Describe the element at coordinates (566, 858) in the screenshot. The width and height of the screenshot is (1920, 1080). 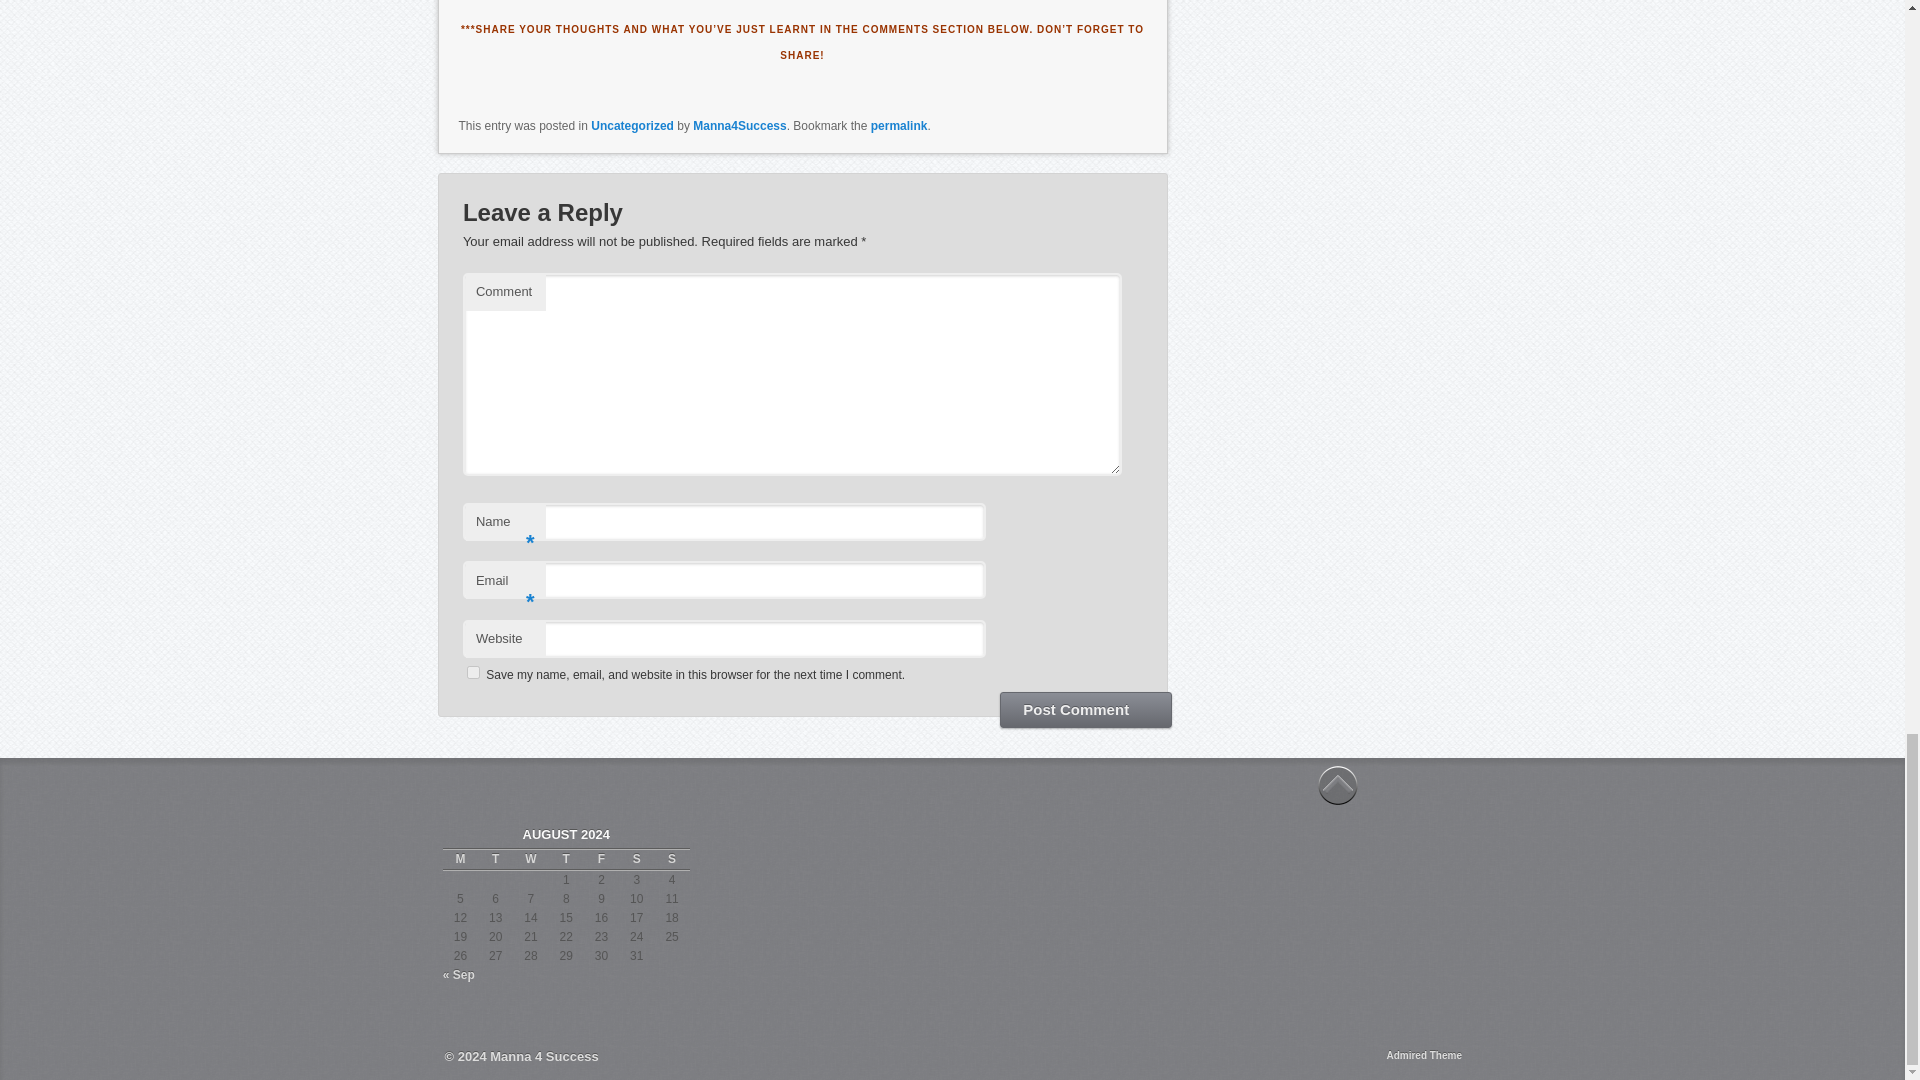
I see `Thursday` at that location.